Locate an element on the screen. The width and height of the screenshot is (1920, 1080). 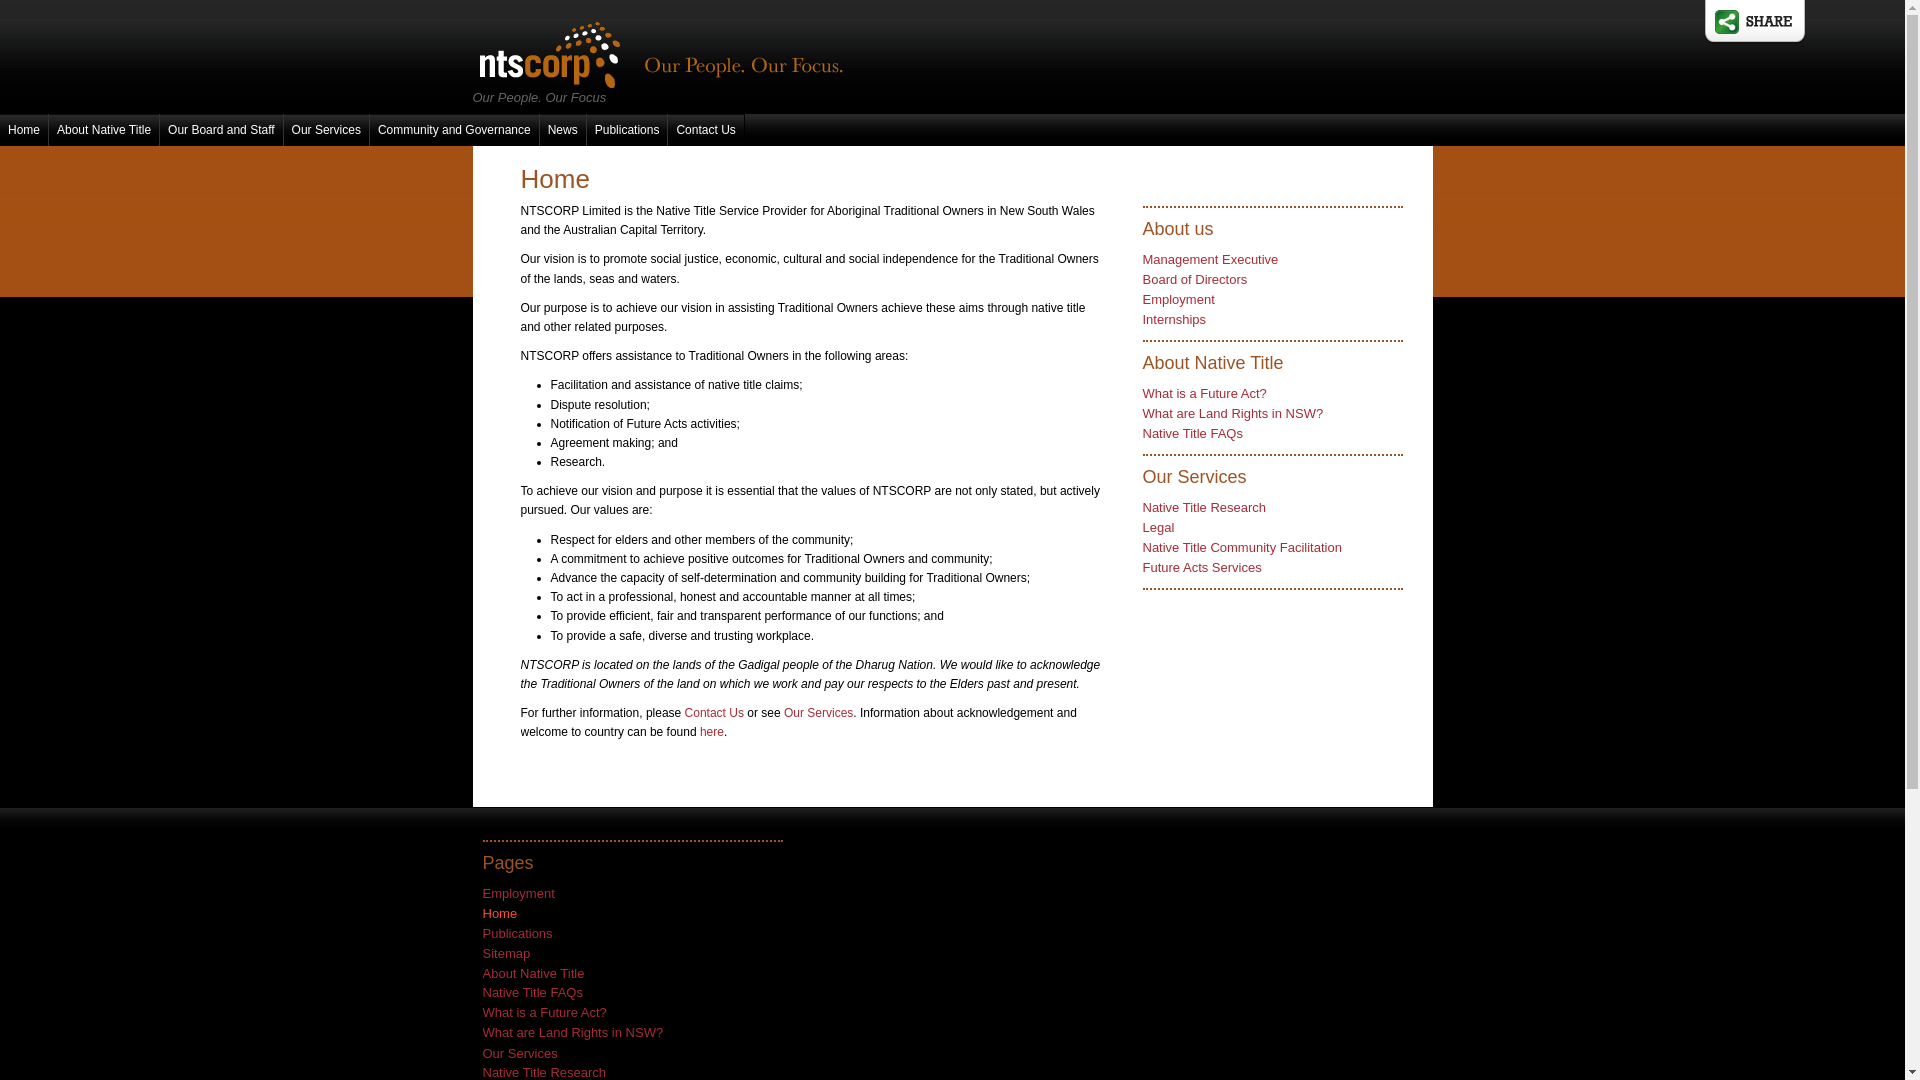
Future Acts Services is located at coordinates (1202, 568).